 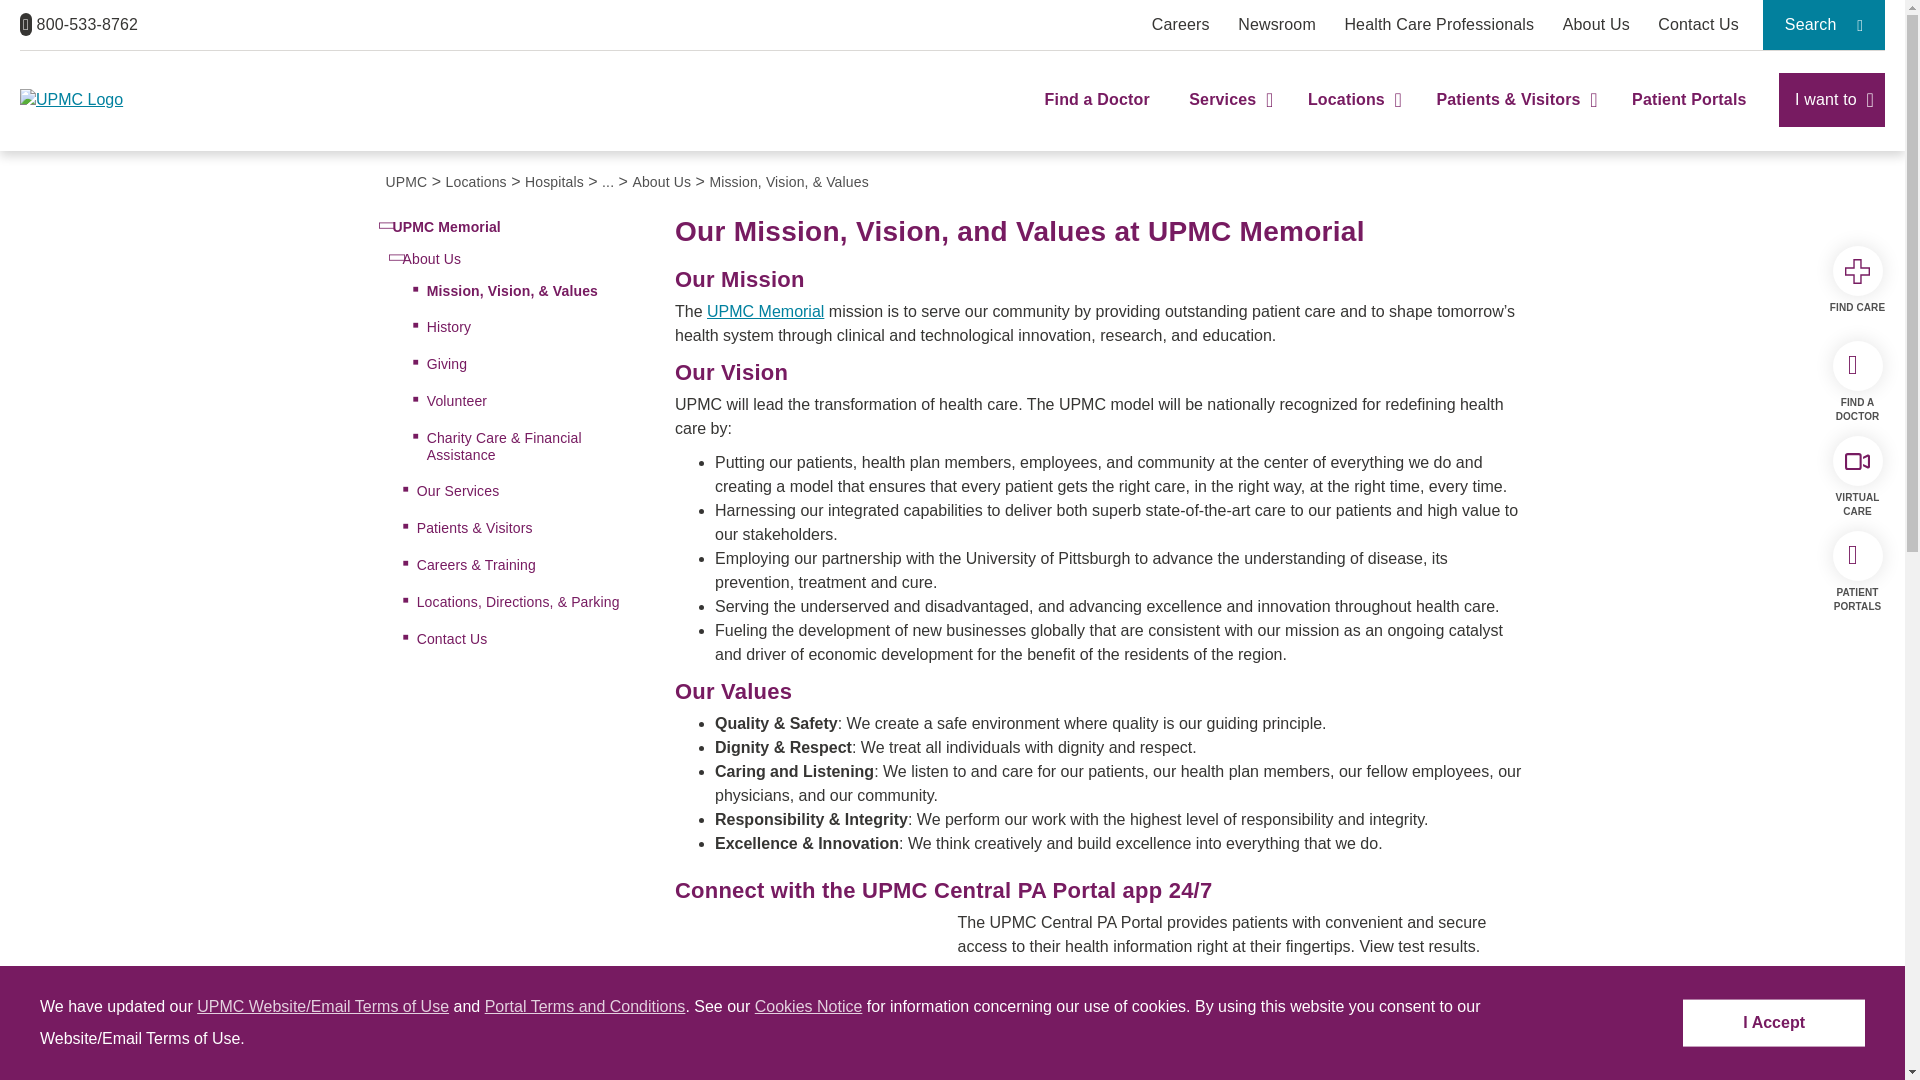 What do you see at coordinates (1276, 24) in the screenshot?
I see `Newsroom` at bounding box center [1276, 24].